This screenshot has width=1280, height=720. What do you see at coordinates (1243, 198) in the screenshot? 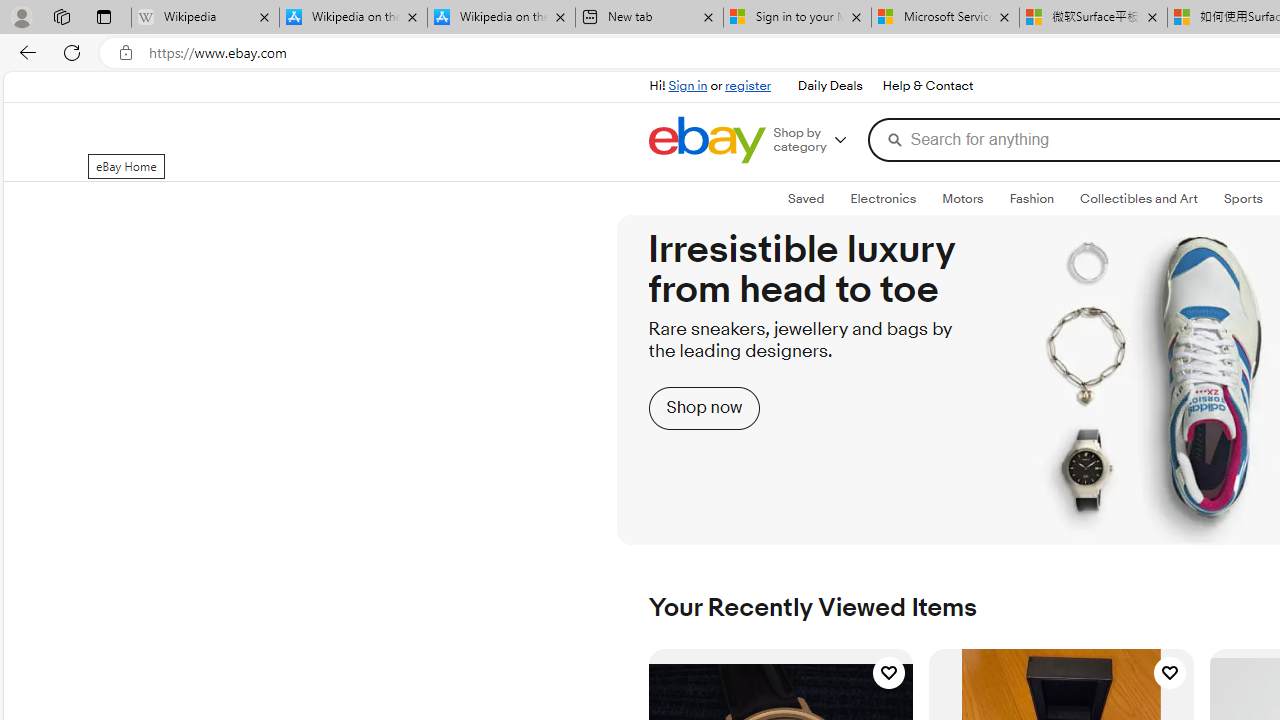
I see `Sports` at bounding box center [1243, 198].